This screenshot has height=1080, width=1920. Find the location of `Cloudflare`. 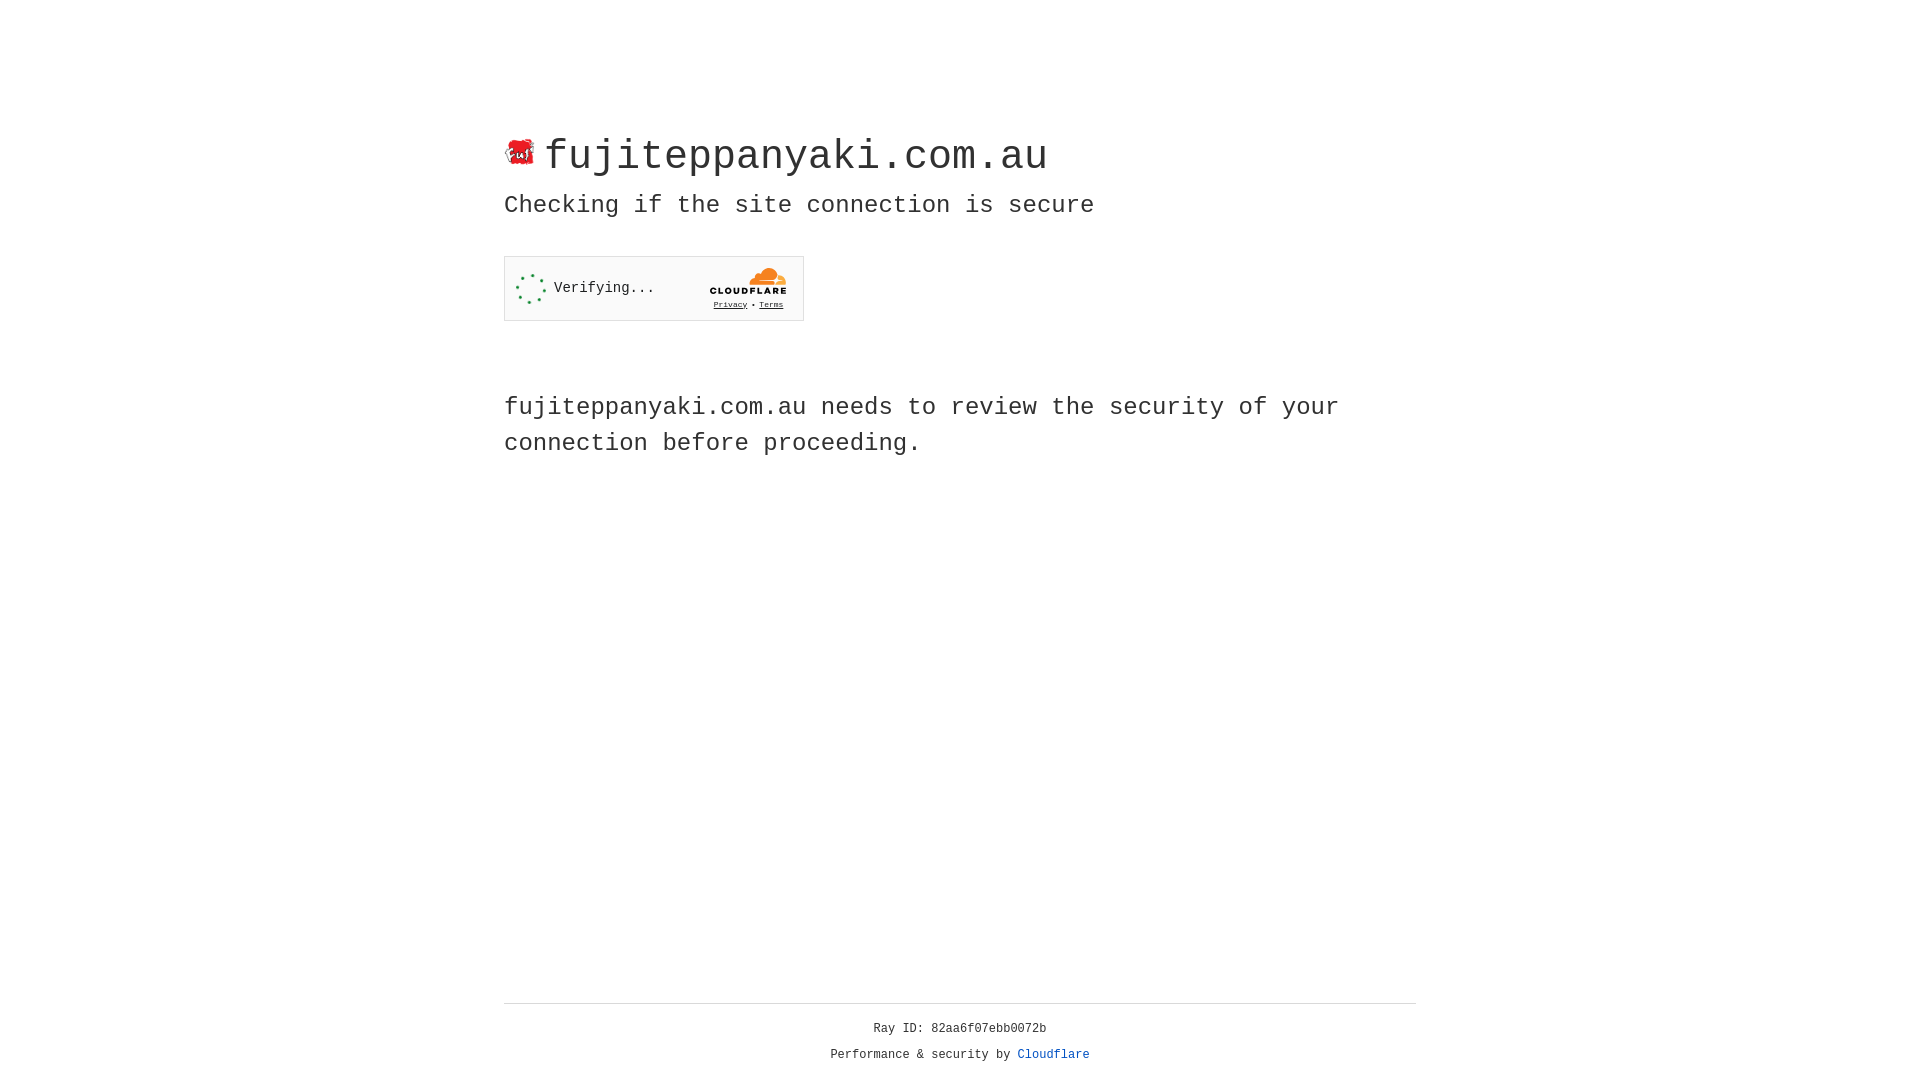

Cloudflare is located at coordinates (1054, 1055).